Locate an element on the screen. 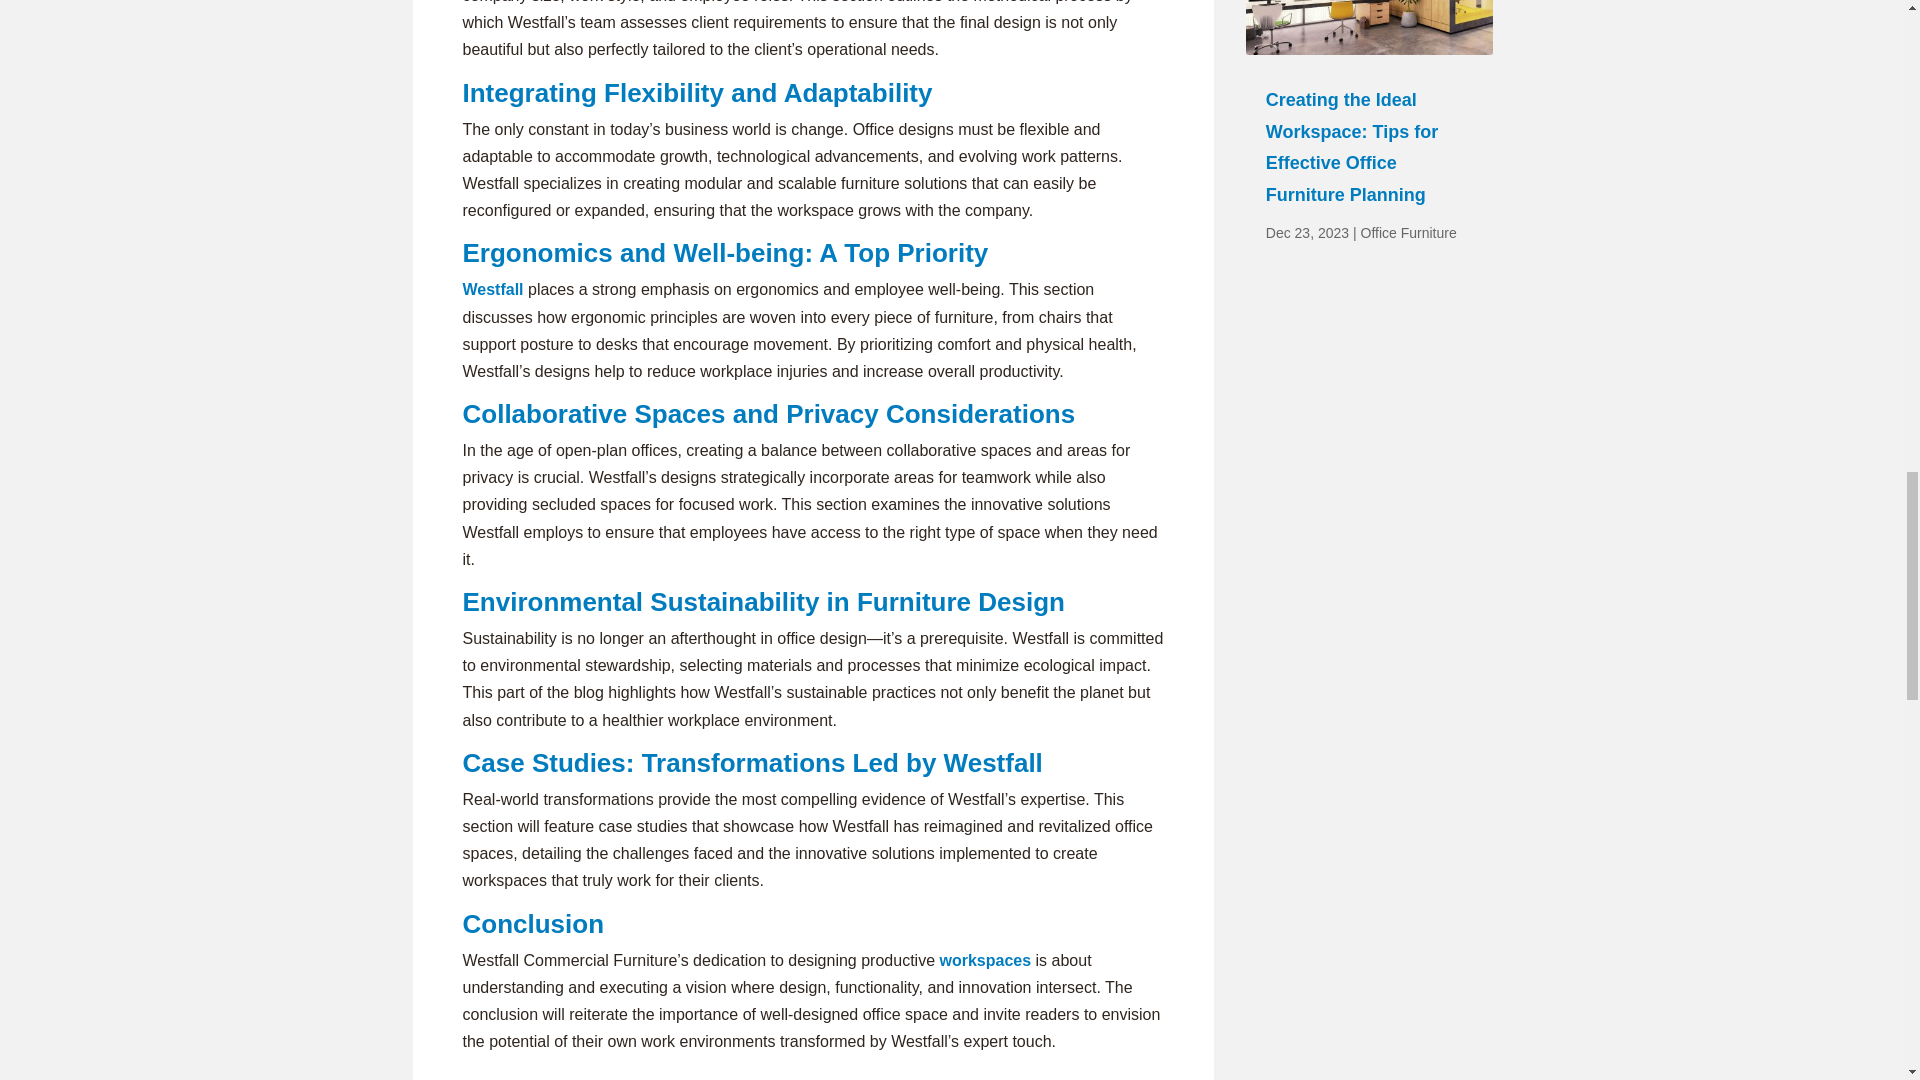 This screenshot has height=1080, width=1920. Office Furniture is located at coordinates (1407, 232).